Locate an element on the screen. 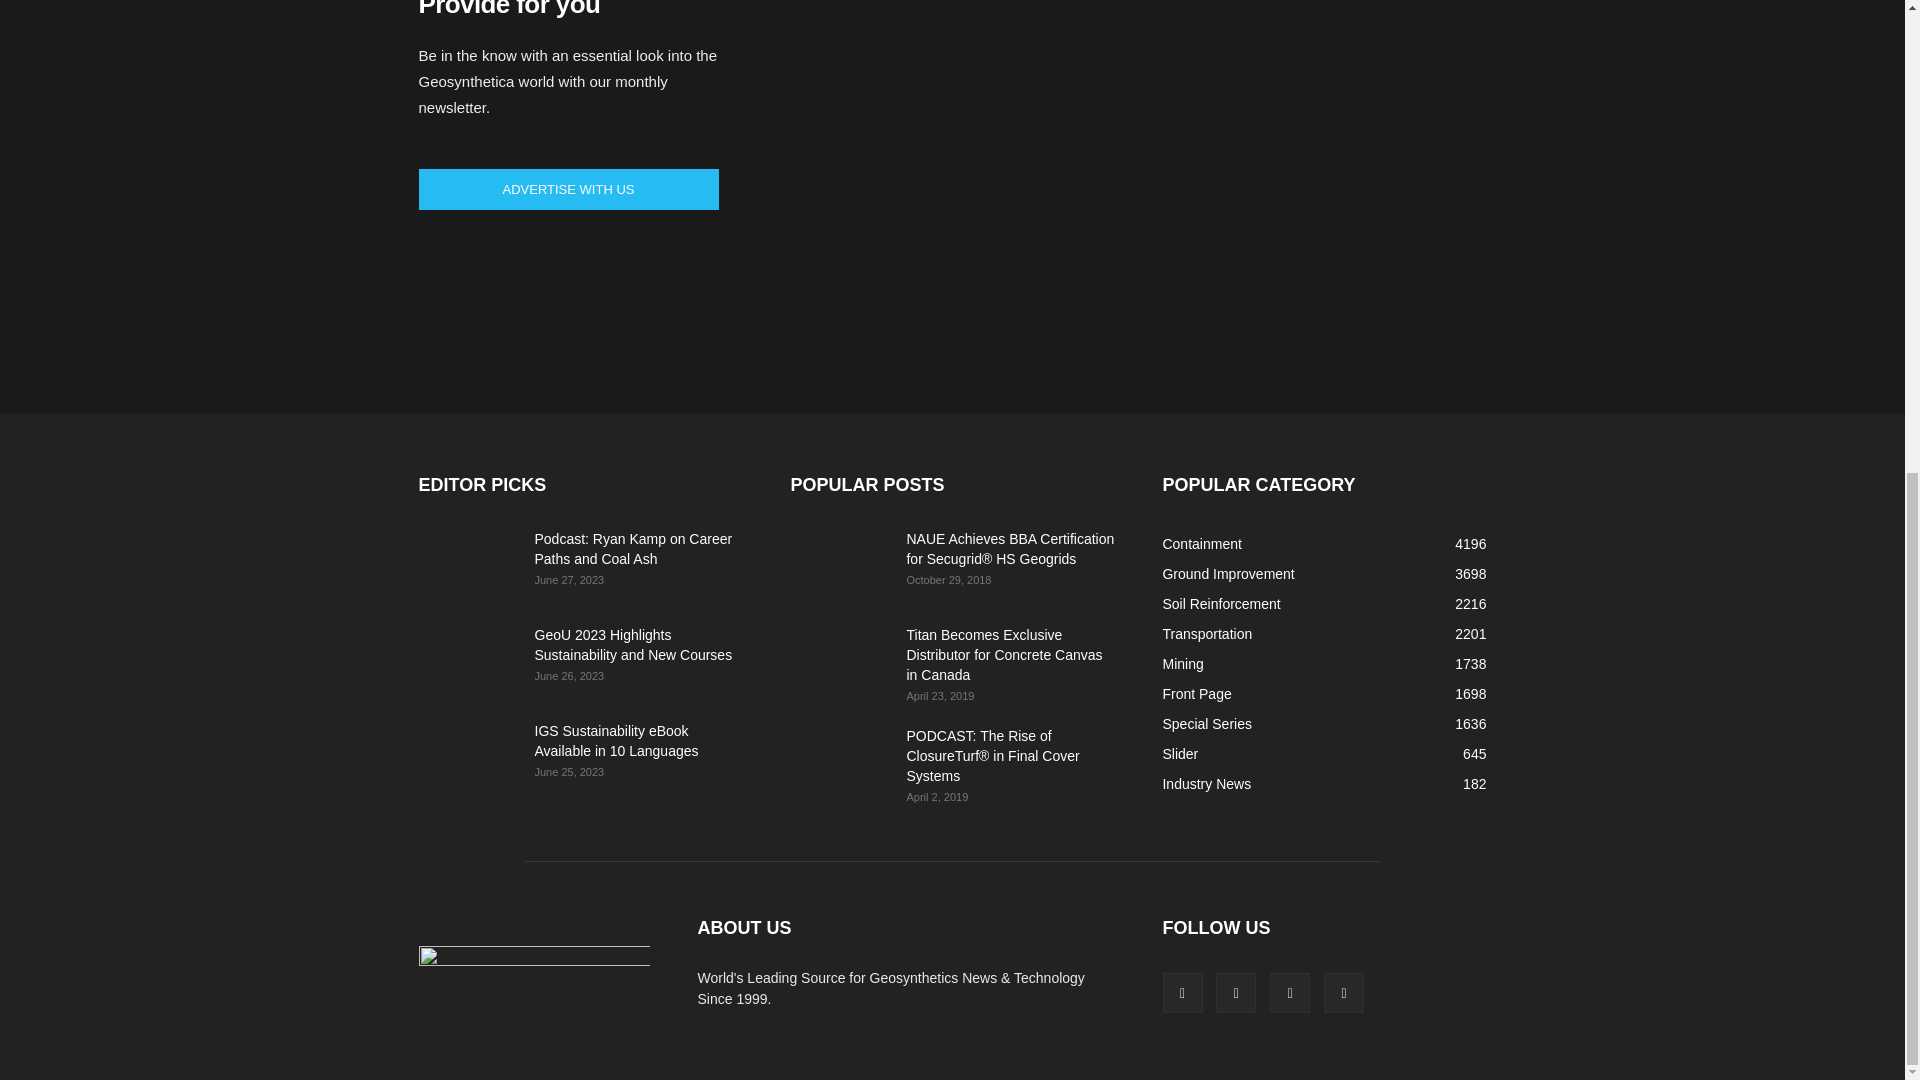 Image resolution: width=1920 pixels, height=1080 pixels. IGS Sustainability eBook Available in 10 Languages is located at coordinates (616, 740).